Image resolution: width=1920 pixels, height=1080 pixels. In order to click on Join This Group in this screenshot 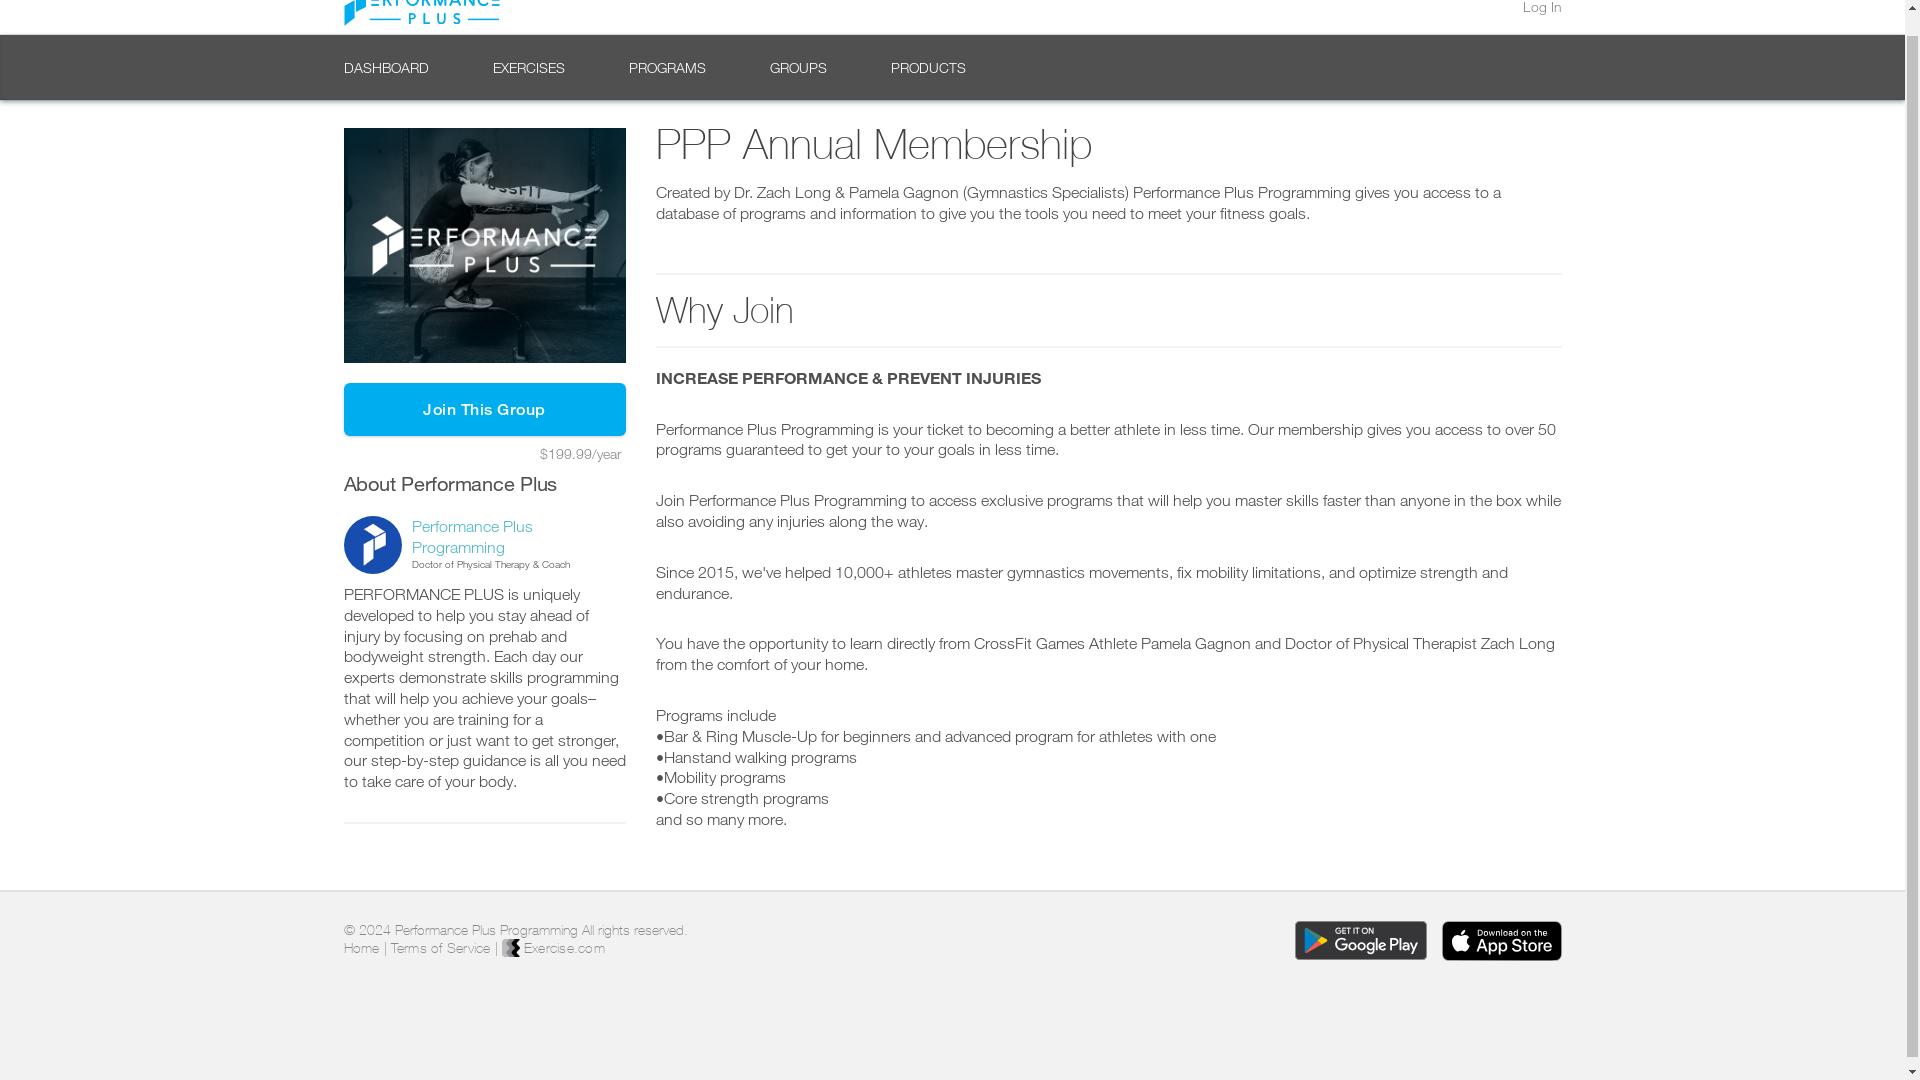, I will do `click(484, 410)`.